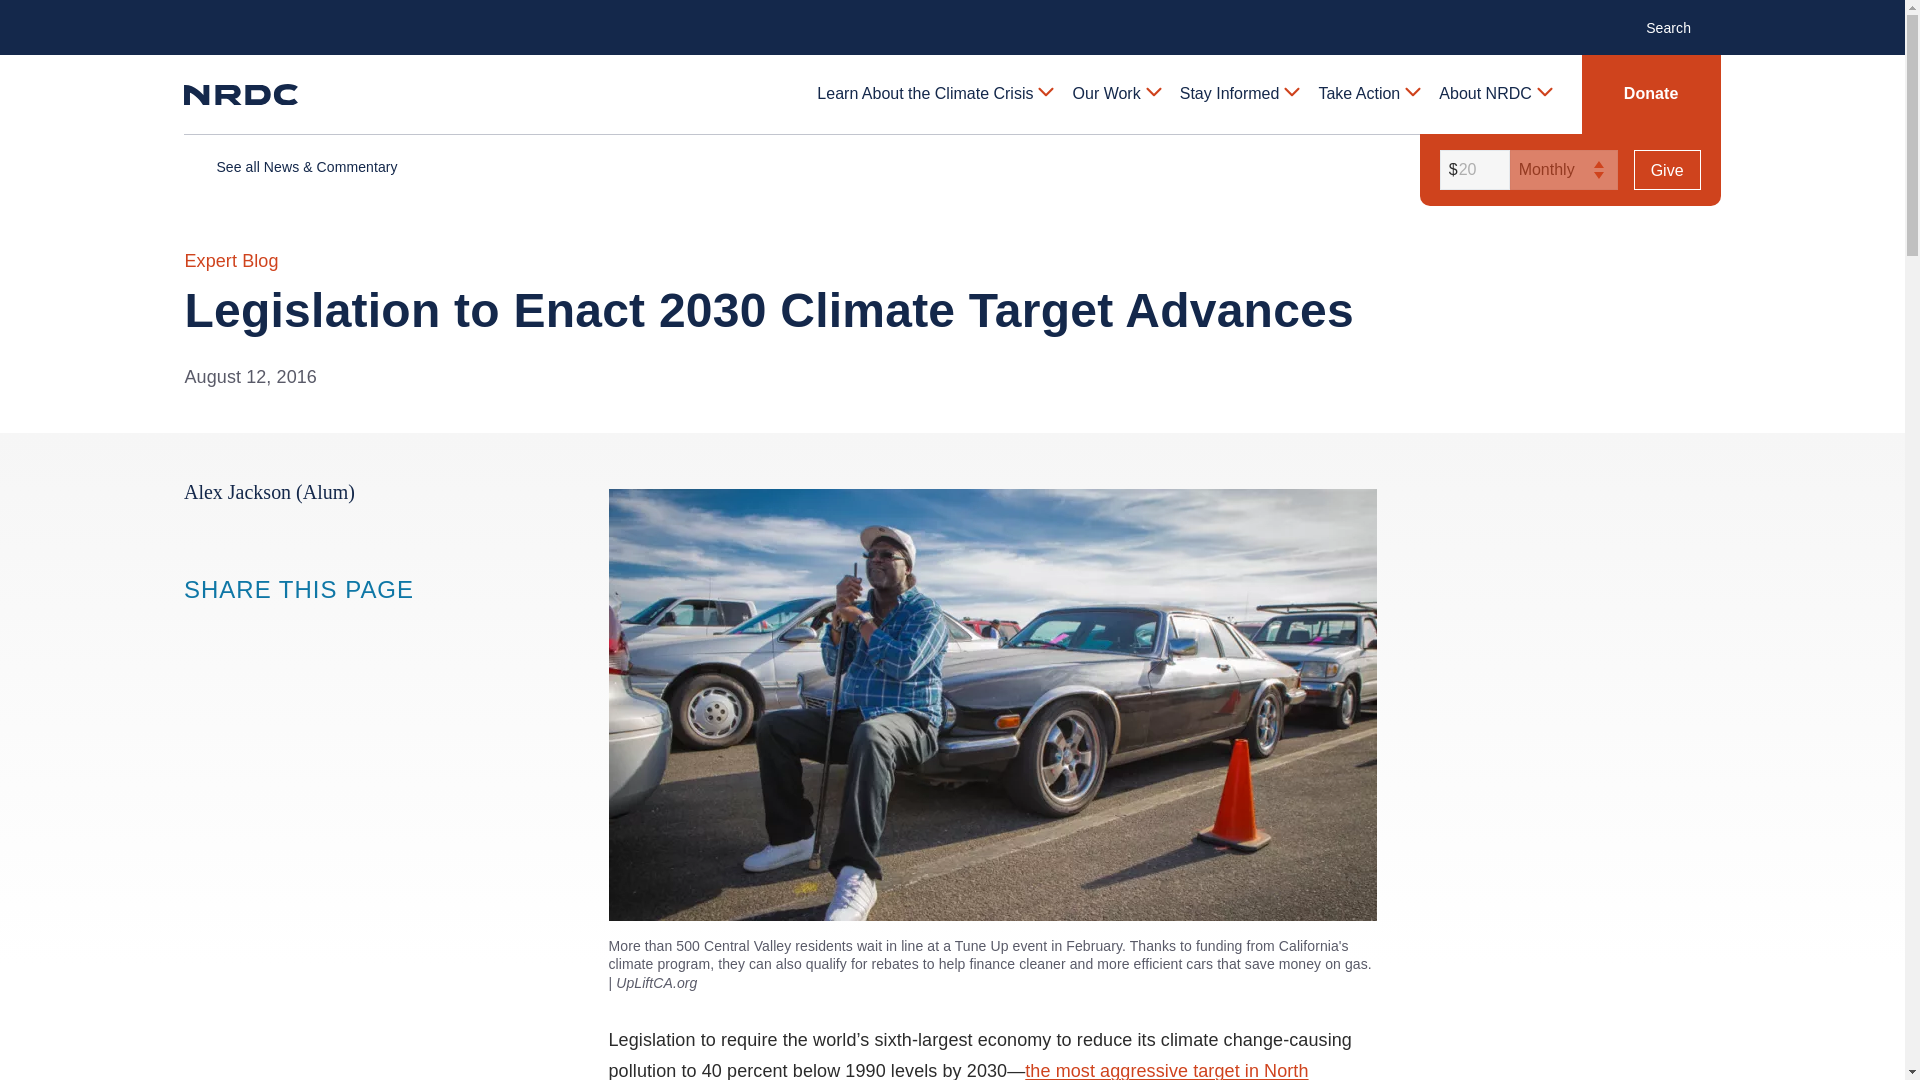  What do you see at coordinates (951, 16) in the screenshot?
I see `Skip to main content` at bounding box center [951, 16].